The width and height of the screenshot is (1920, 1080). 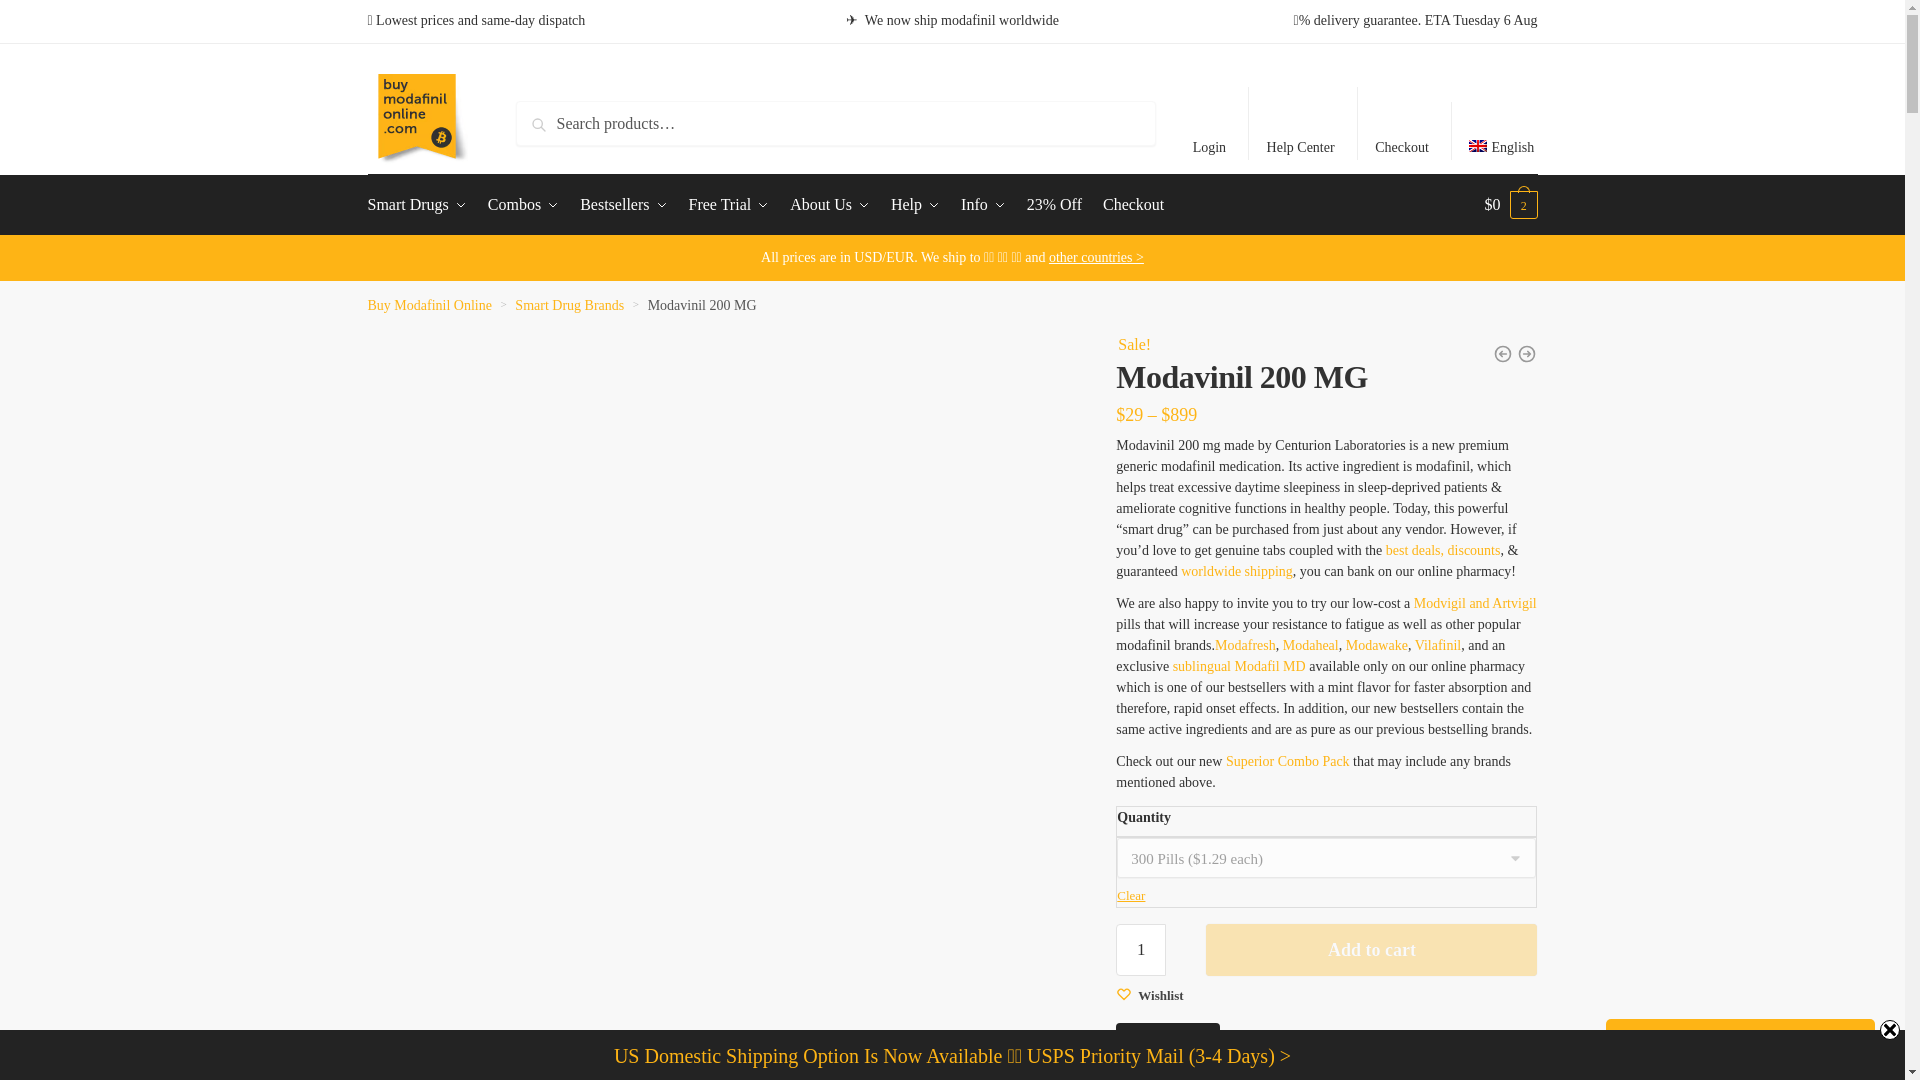 I want to click on Help Center, so click(x=1300, y=123).